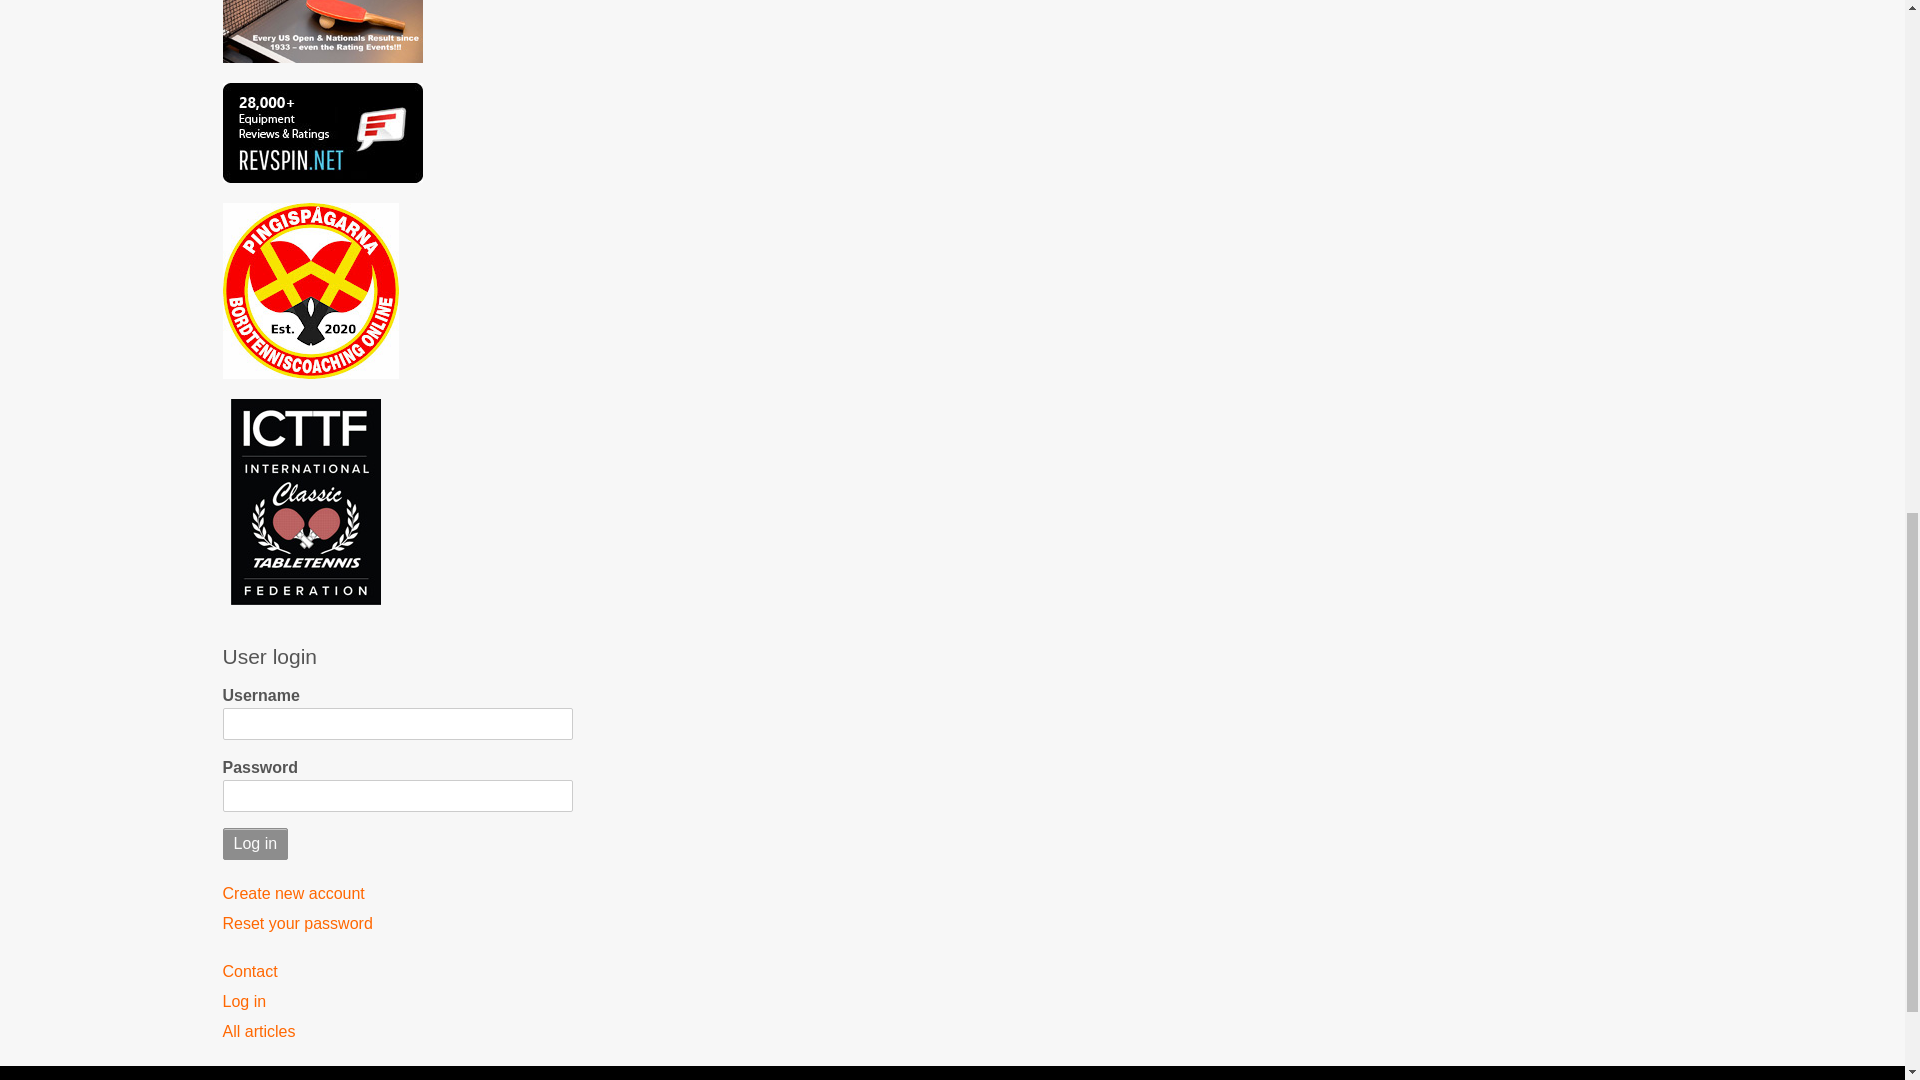  Describe the element at coordinates (397, 894) in the screenshot. I see `Create new account` at that location.